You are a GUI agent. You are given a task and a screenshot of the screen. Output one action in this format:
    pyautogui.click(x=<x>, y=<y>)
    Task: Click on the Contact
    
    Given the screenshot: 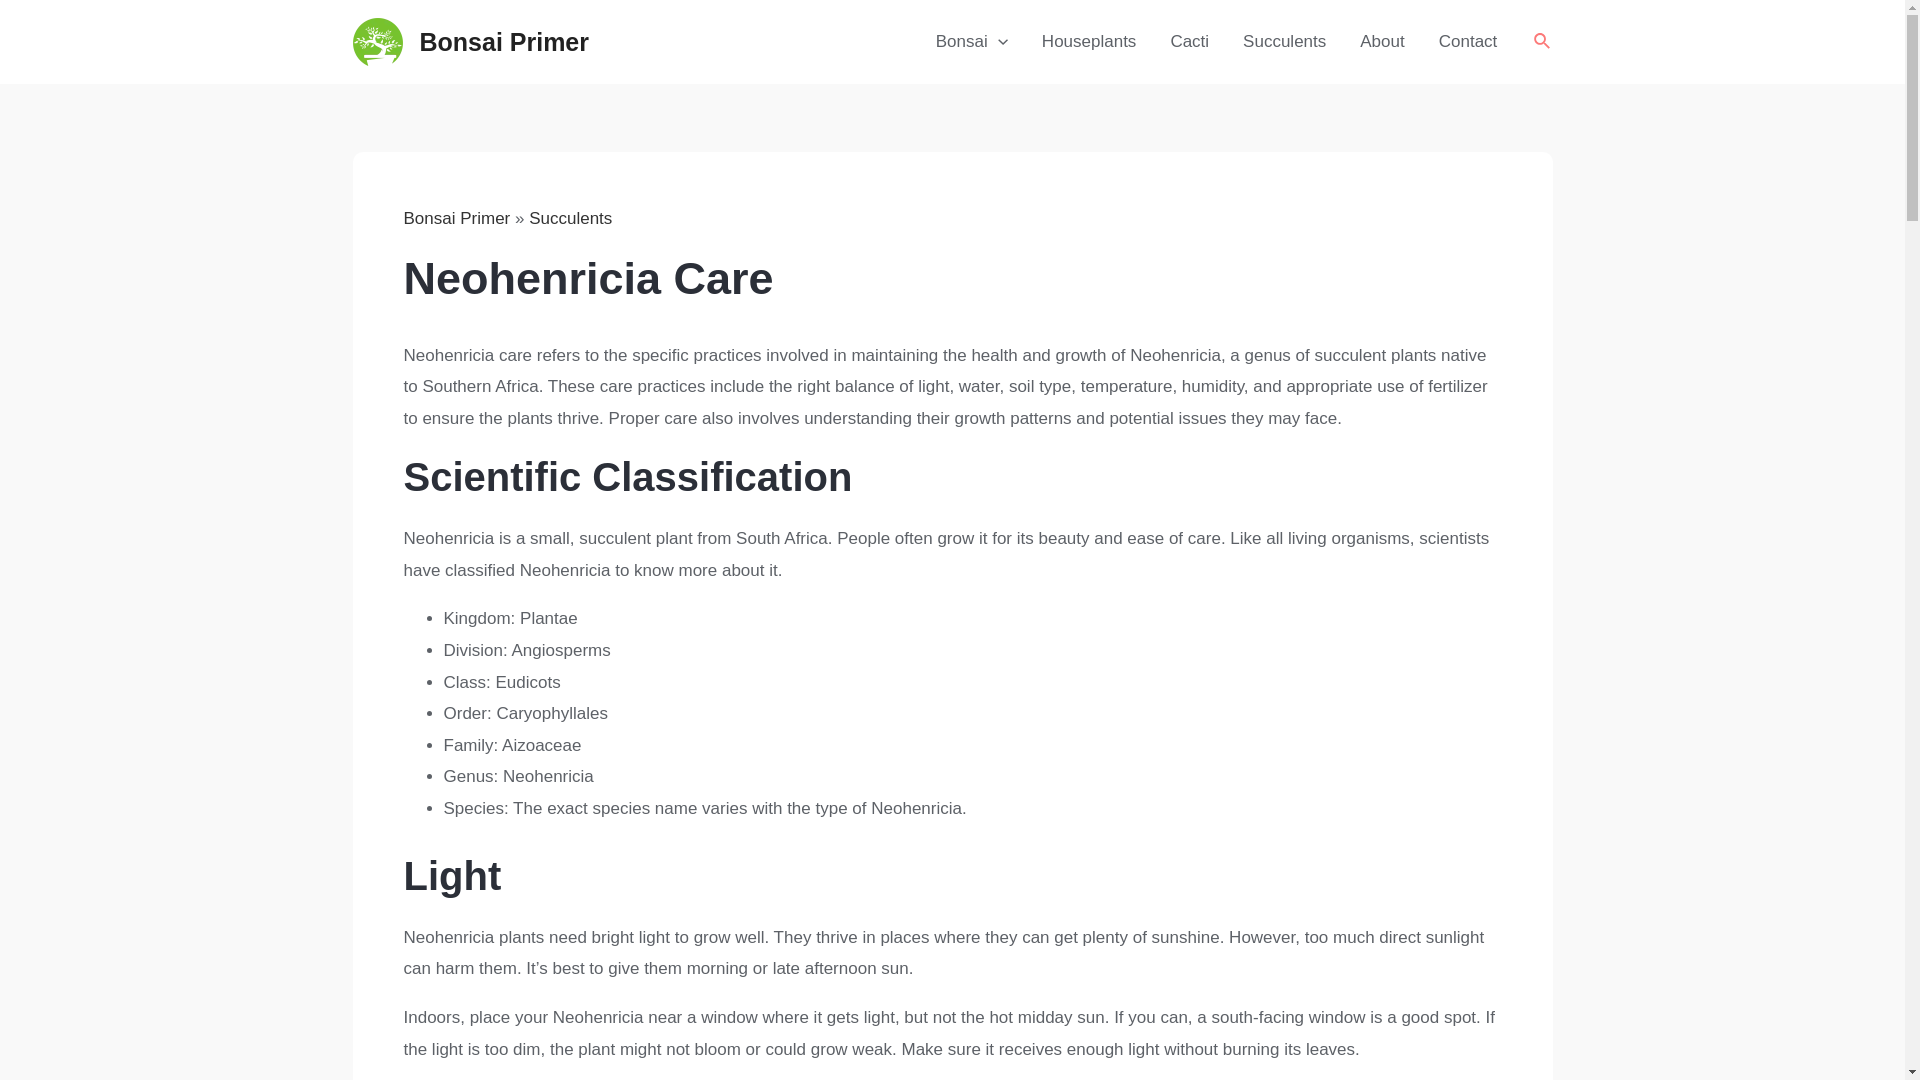 What is the action you would take?
    pyautogui.click(x=1468, y=42)
    